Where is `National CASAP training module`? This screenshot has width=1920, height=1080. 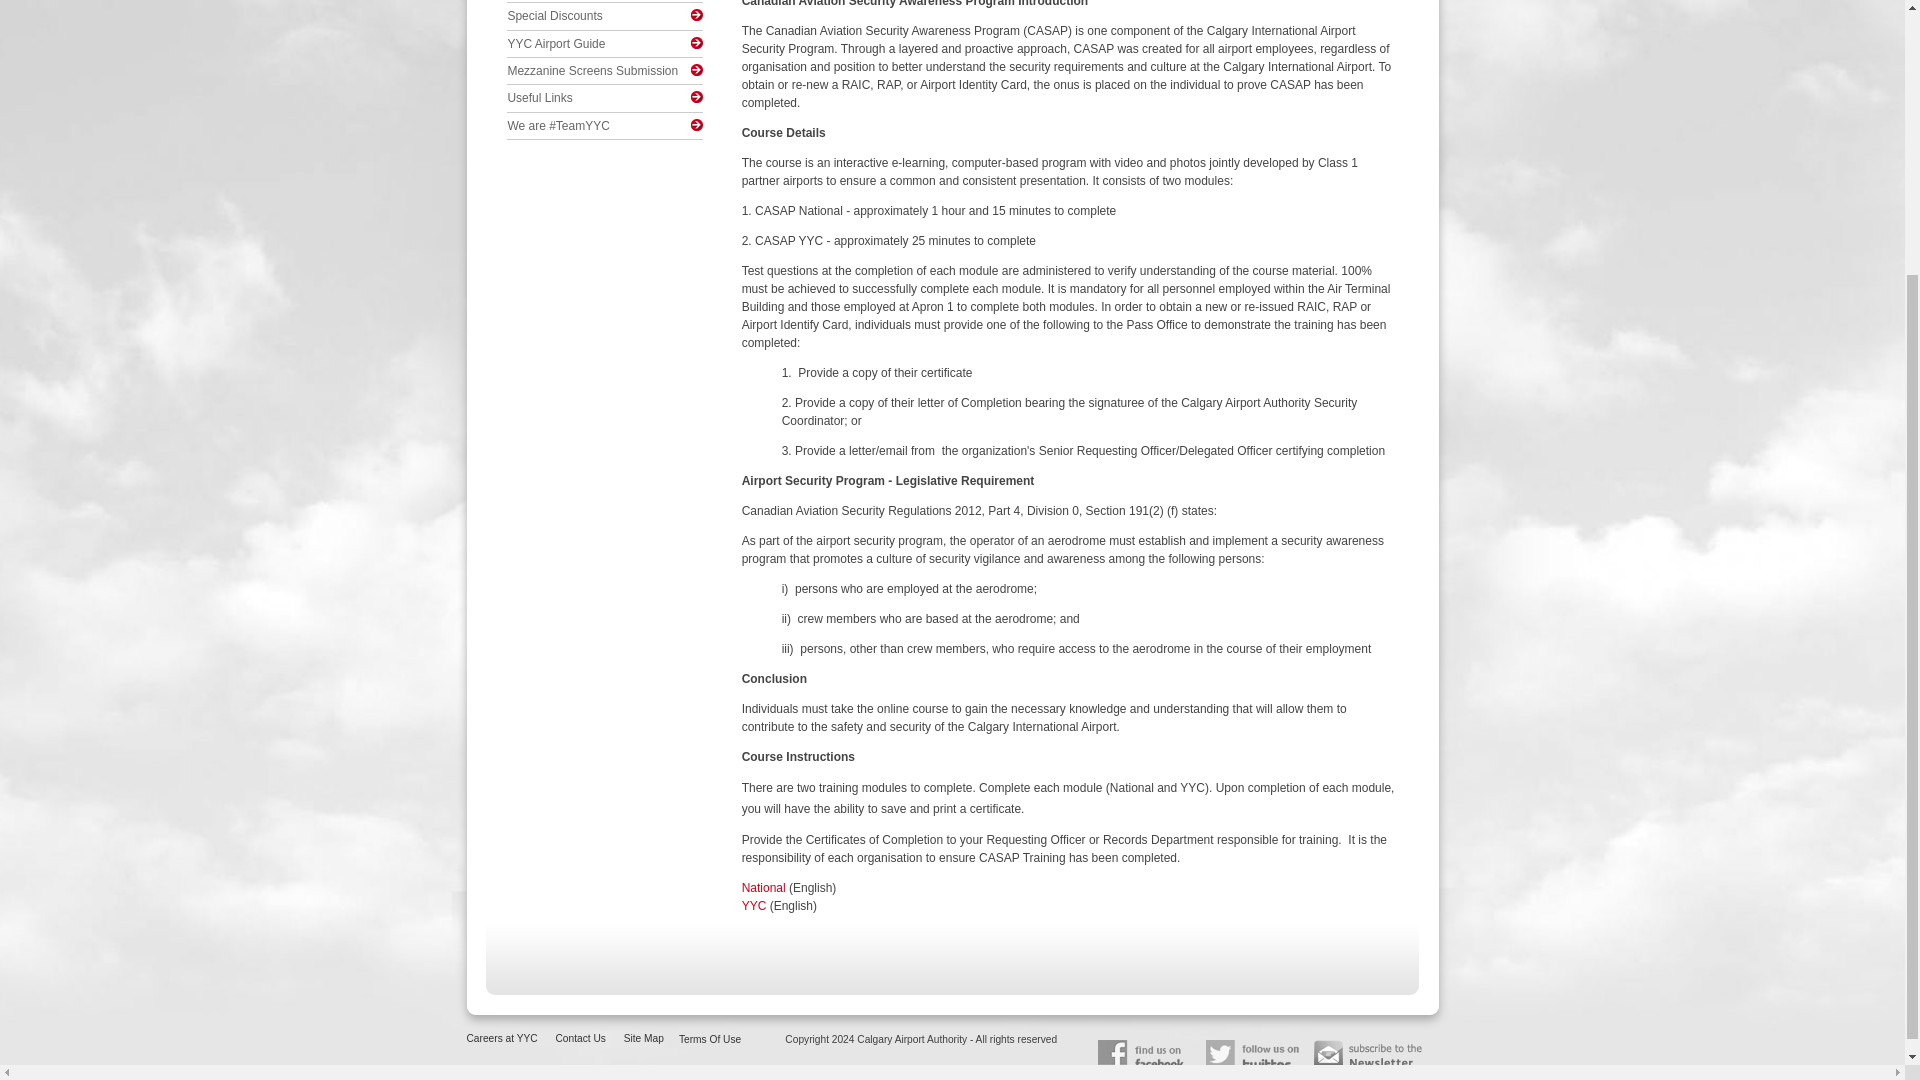 National CASAP training module is located at coordinates (763, 888).